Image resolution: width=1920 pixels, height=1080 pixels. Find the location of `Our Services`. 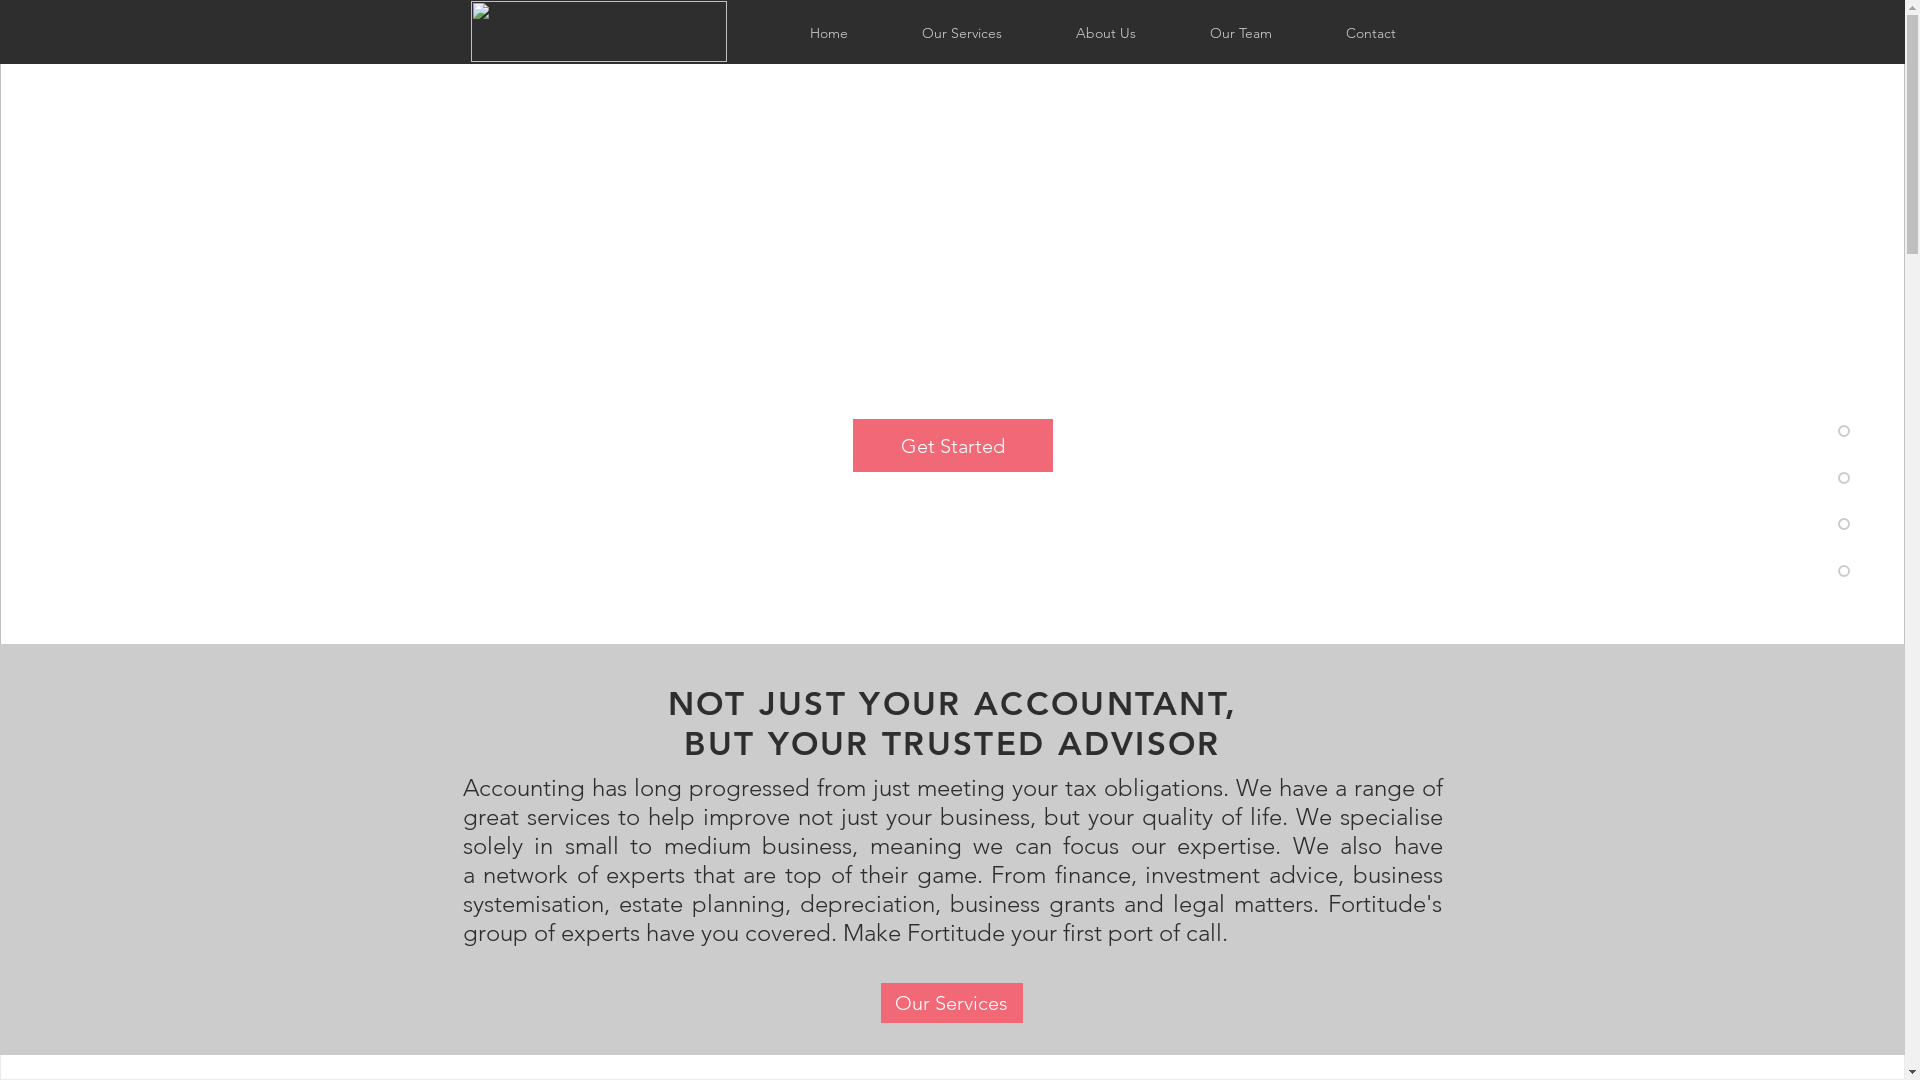

Our Services is located at coordinates (951, 1003).